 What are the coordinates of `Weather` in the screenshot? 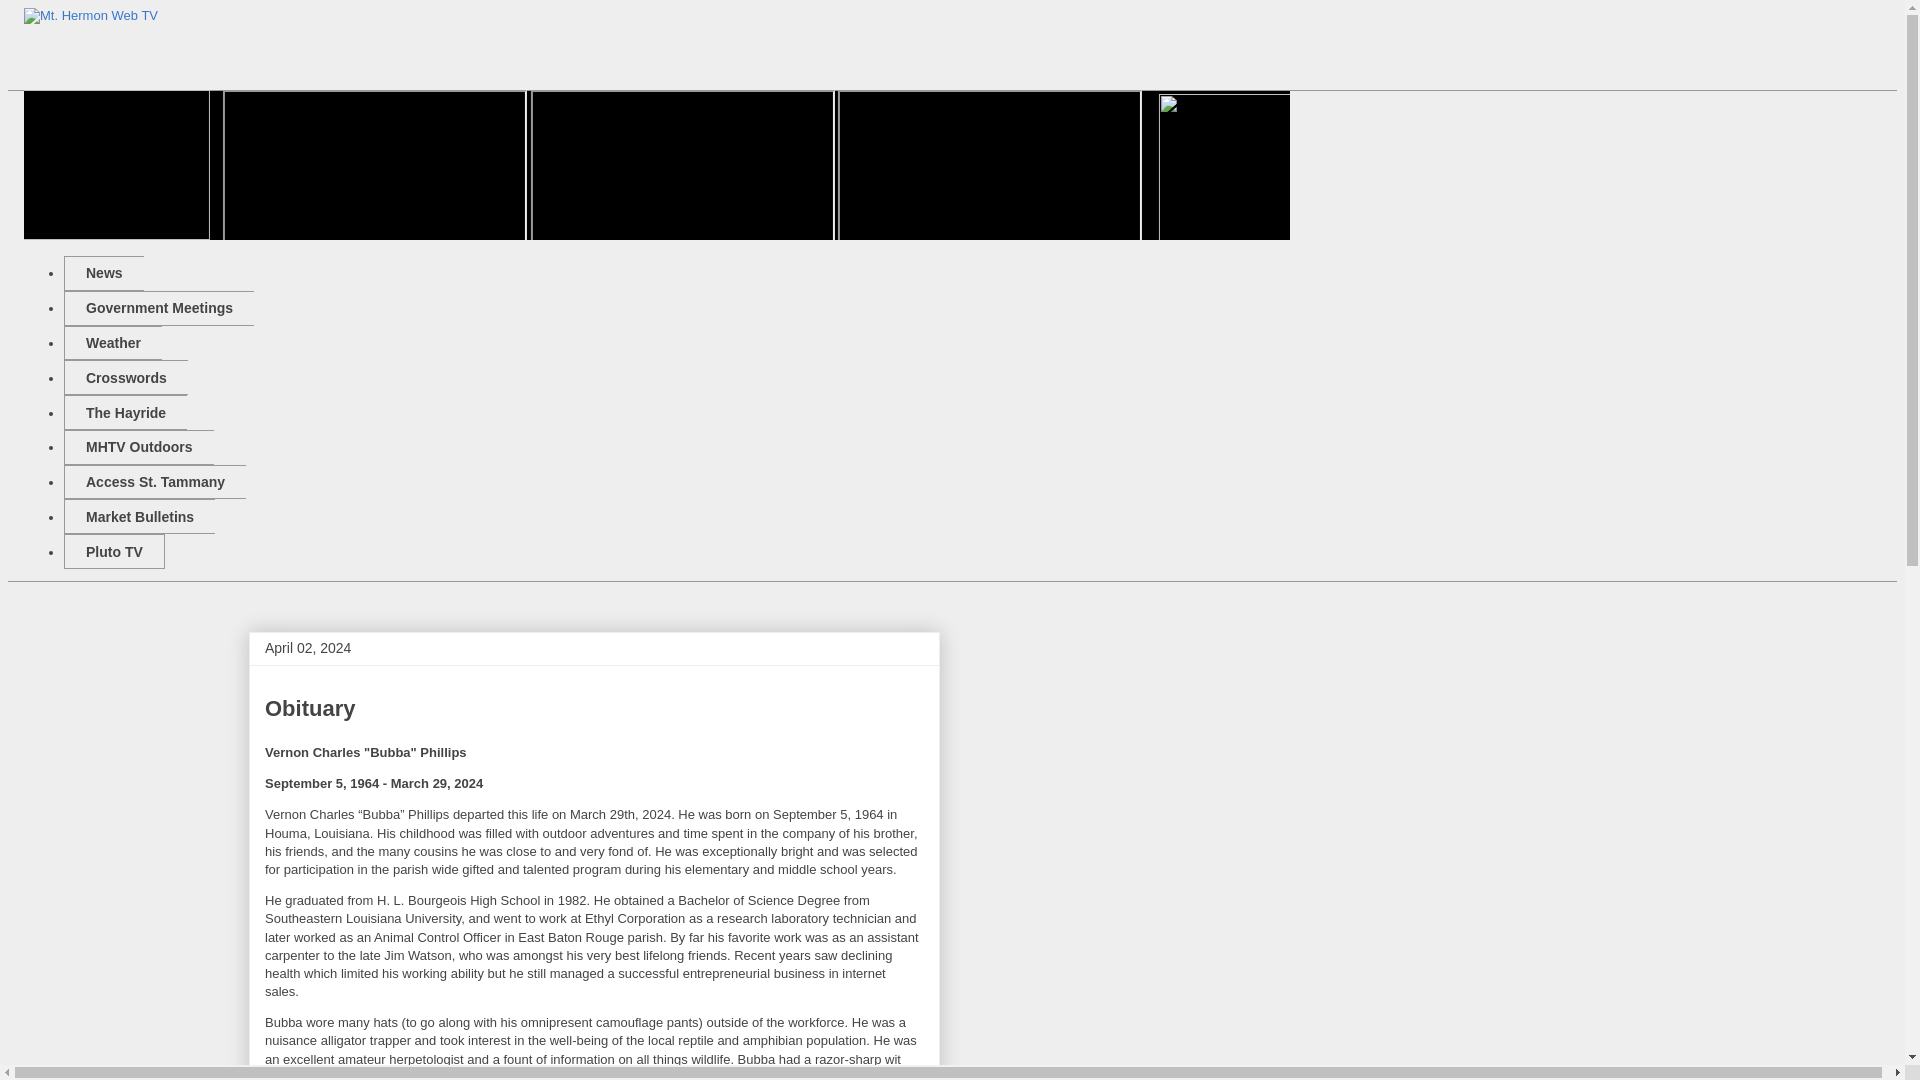 It's located at (112, 343).